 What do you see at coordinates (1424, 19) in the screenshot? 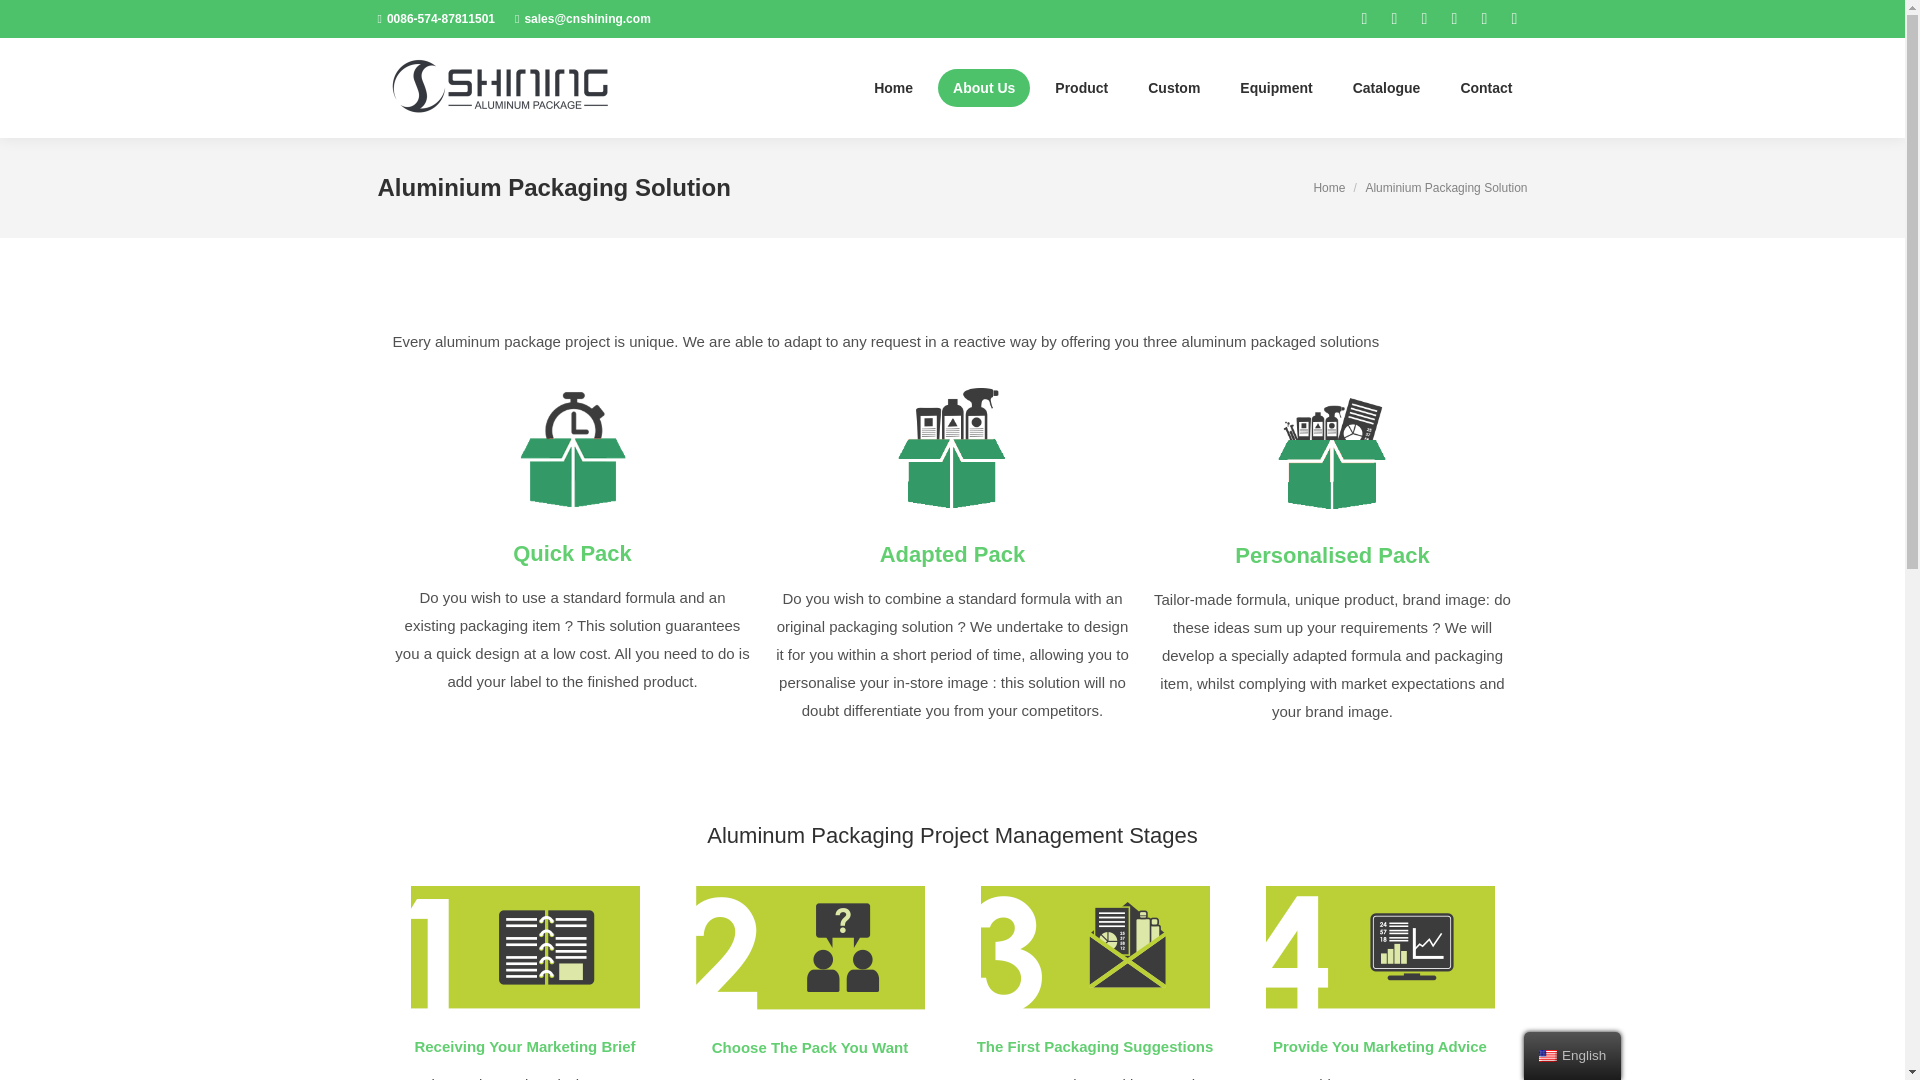
I see `Pinterest page opens in new window` at bounding box center [1424, 19].